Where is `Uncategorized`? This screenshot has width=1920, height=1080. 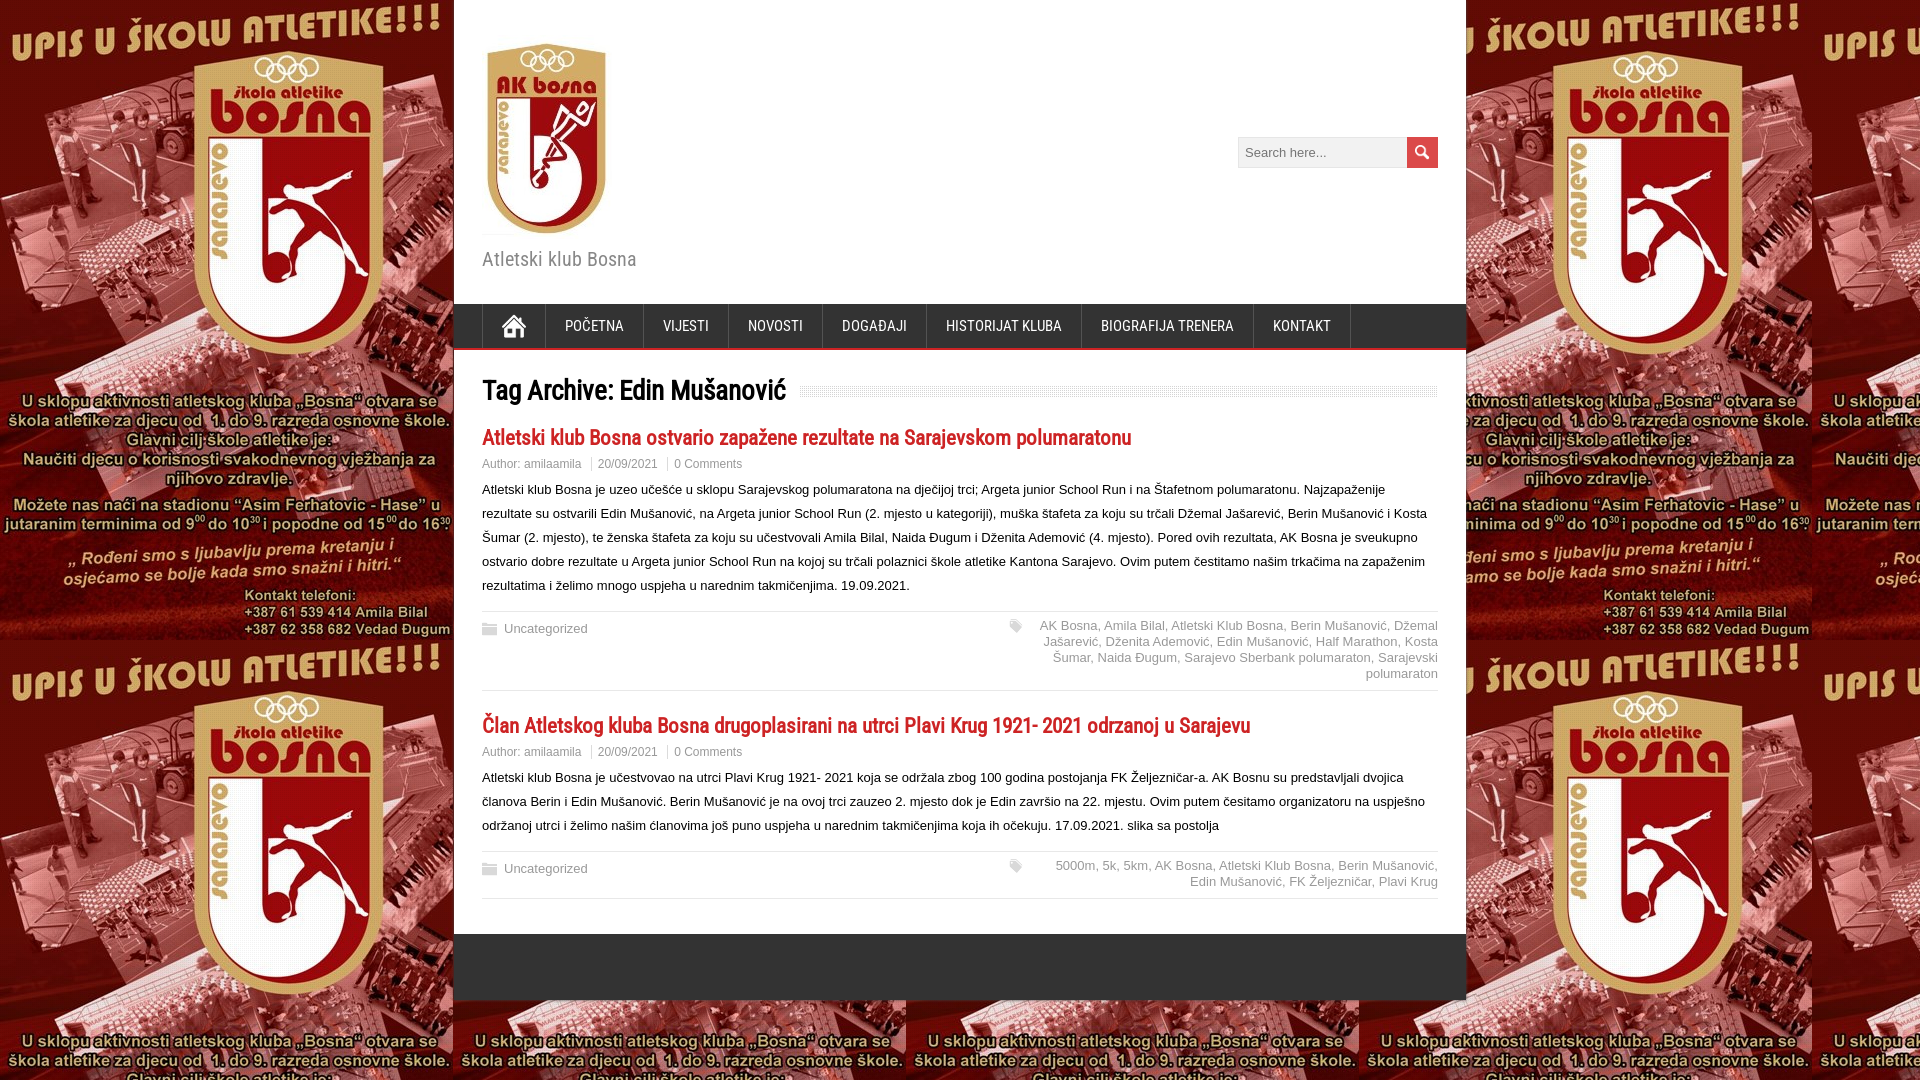
Uncategorized is located at coordinates (546, 868).